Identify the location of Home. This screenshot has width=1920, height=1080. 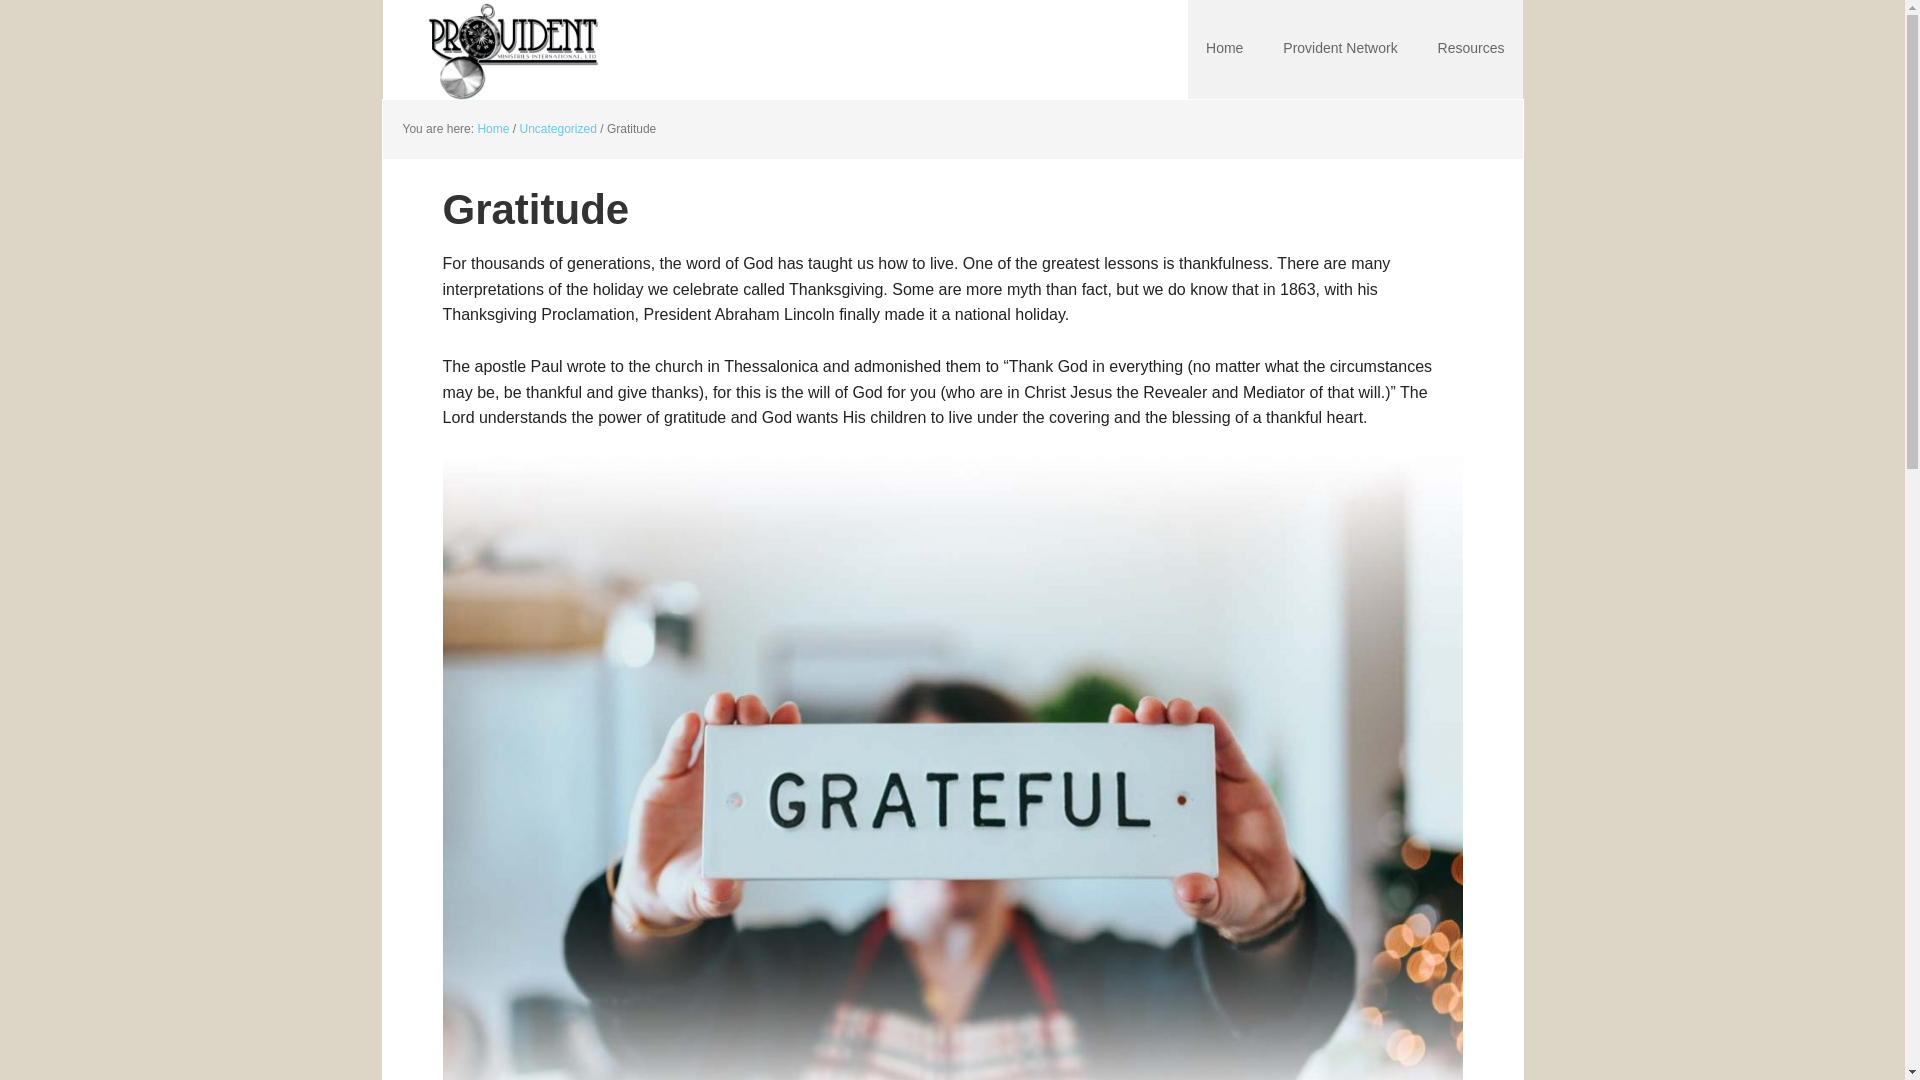
(492, 129).